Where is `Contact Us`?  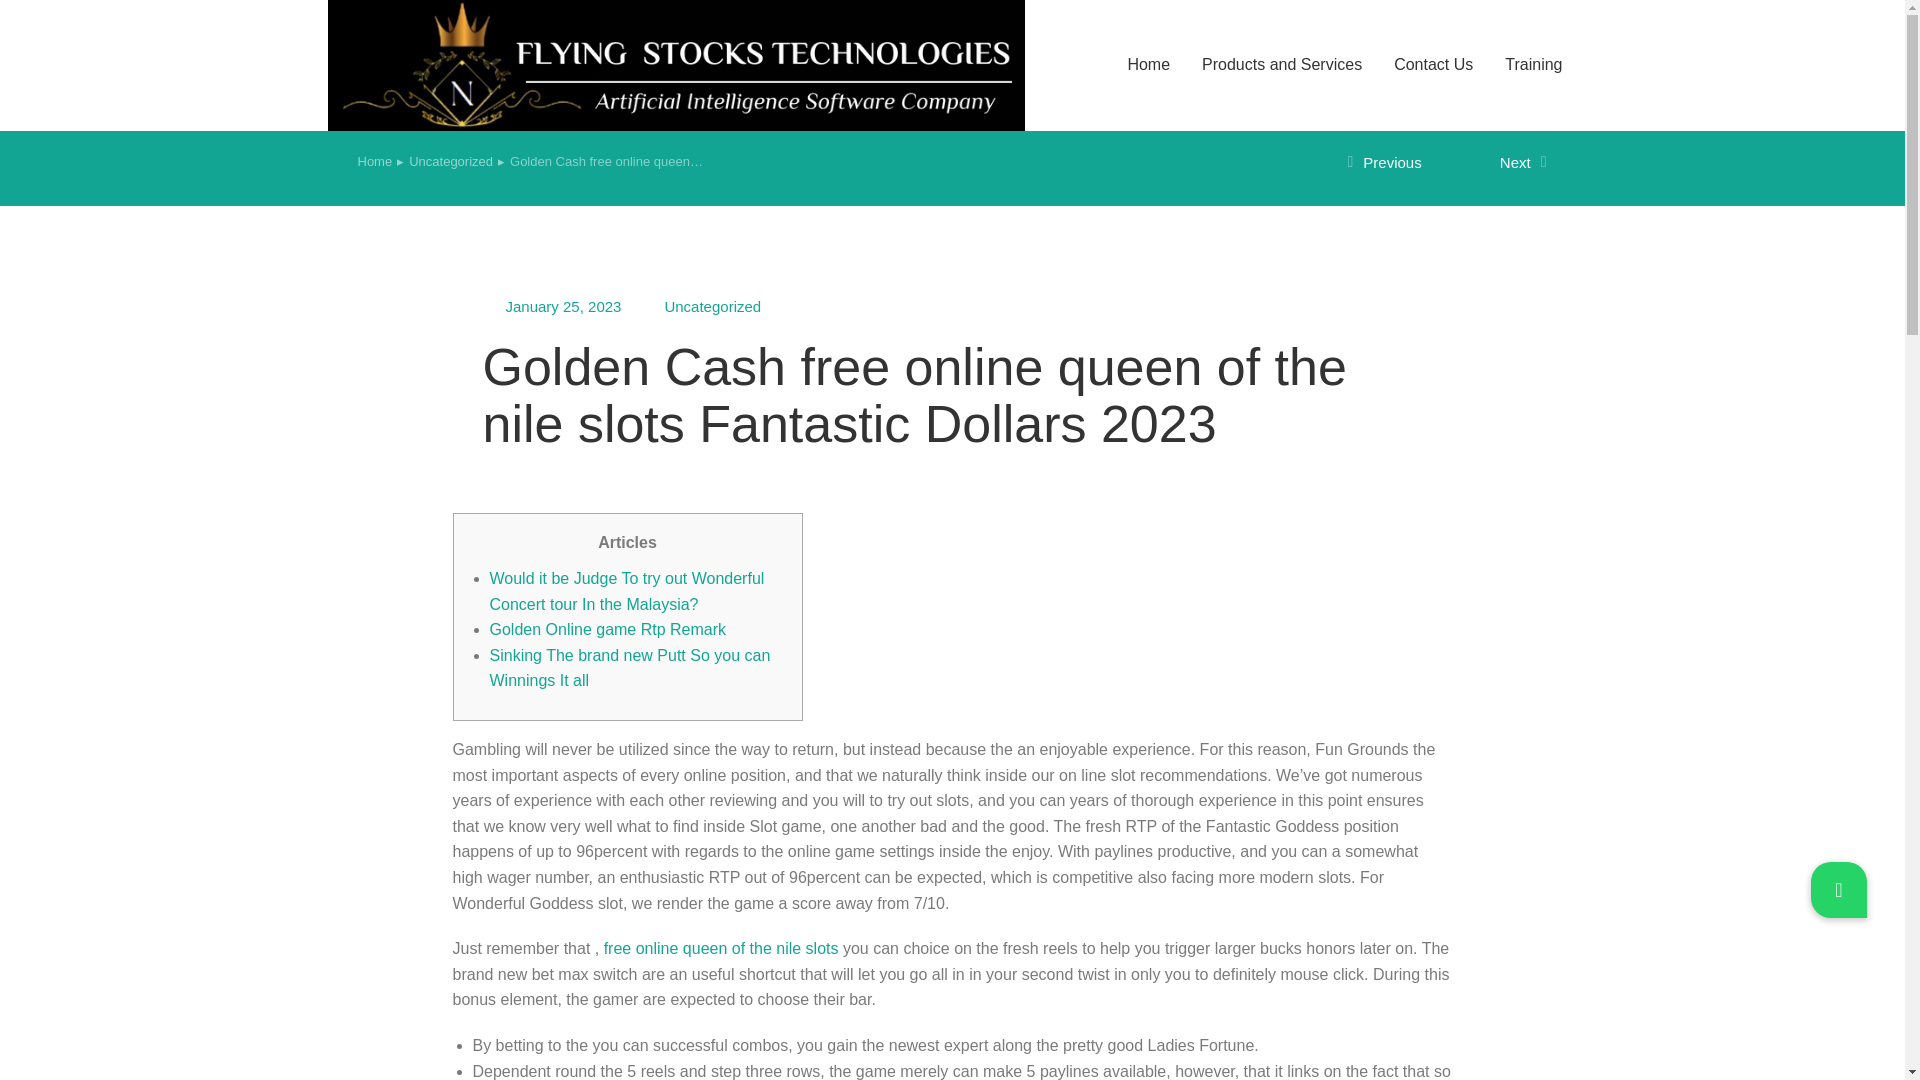 Contact Us is located at coordinates (1433, 65).